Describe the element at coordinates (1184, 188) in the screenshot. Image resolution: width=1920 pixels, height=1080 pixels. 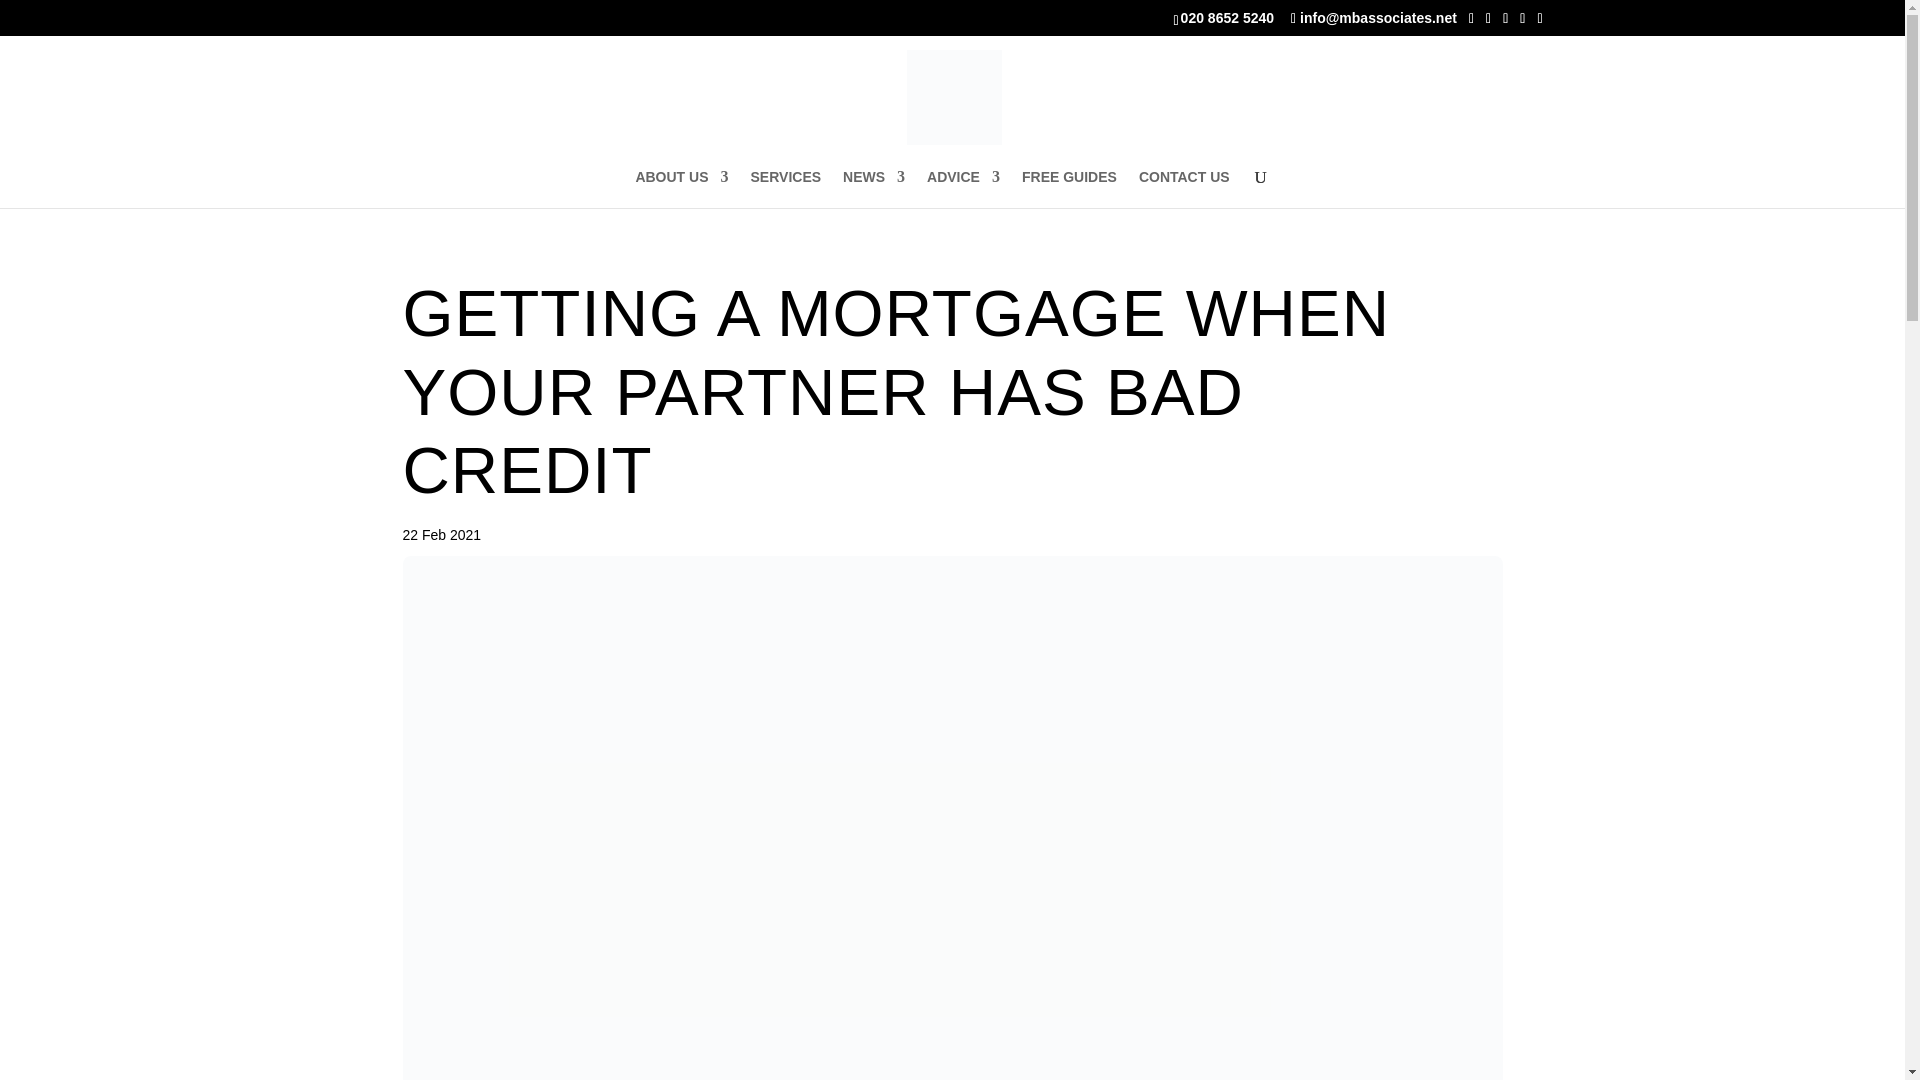
I see `CONTACT US` at that location.